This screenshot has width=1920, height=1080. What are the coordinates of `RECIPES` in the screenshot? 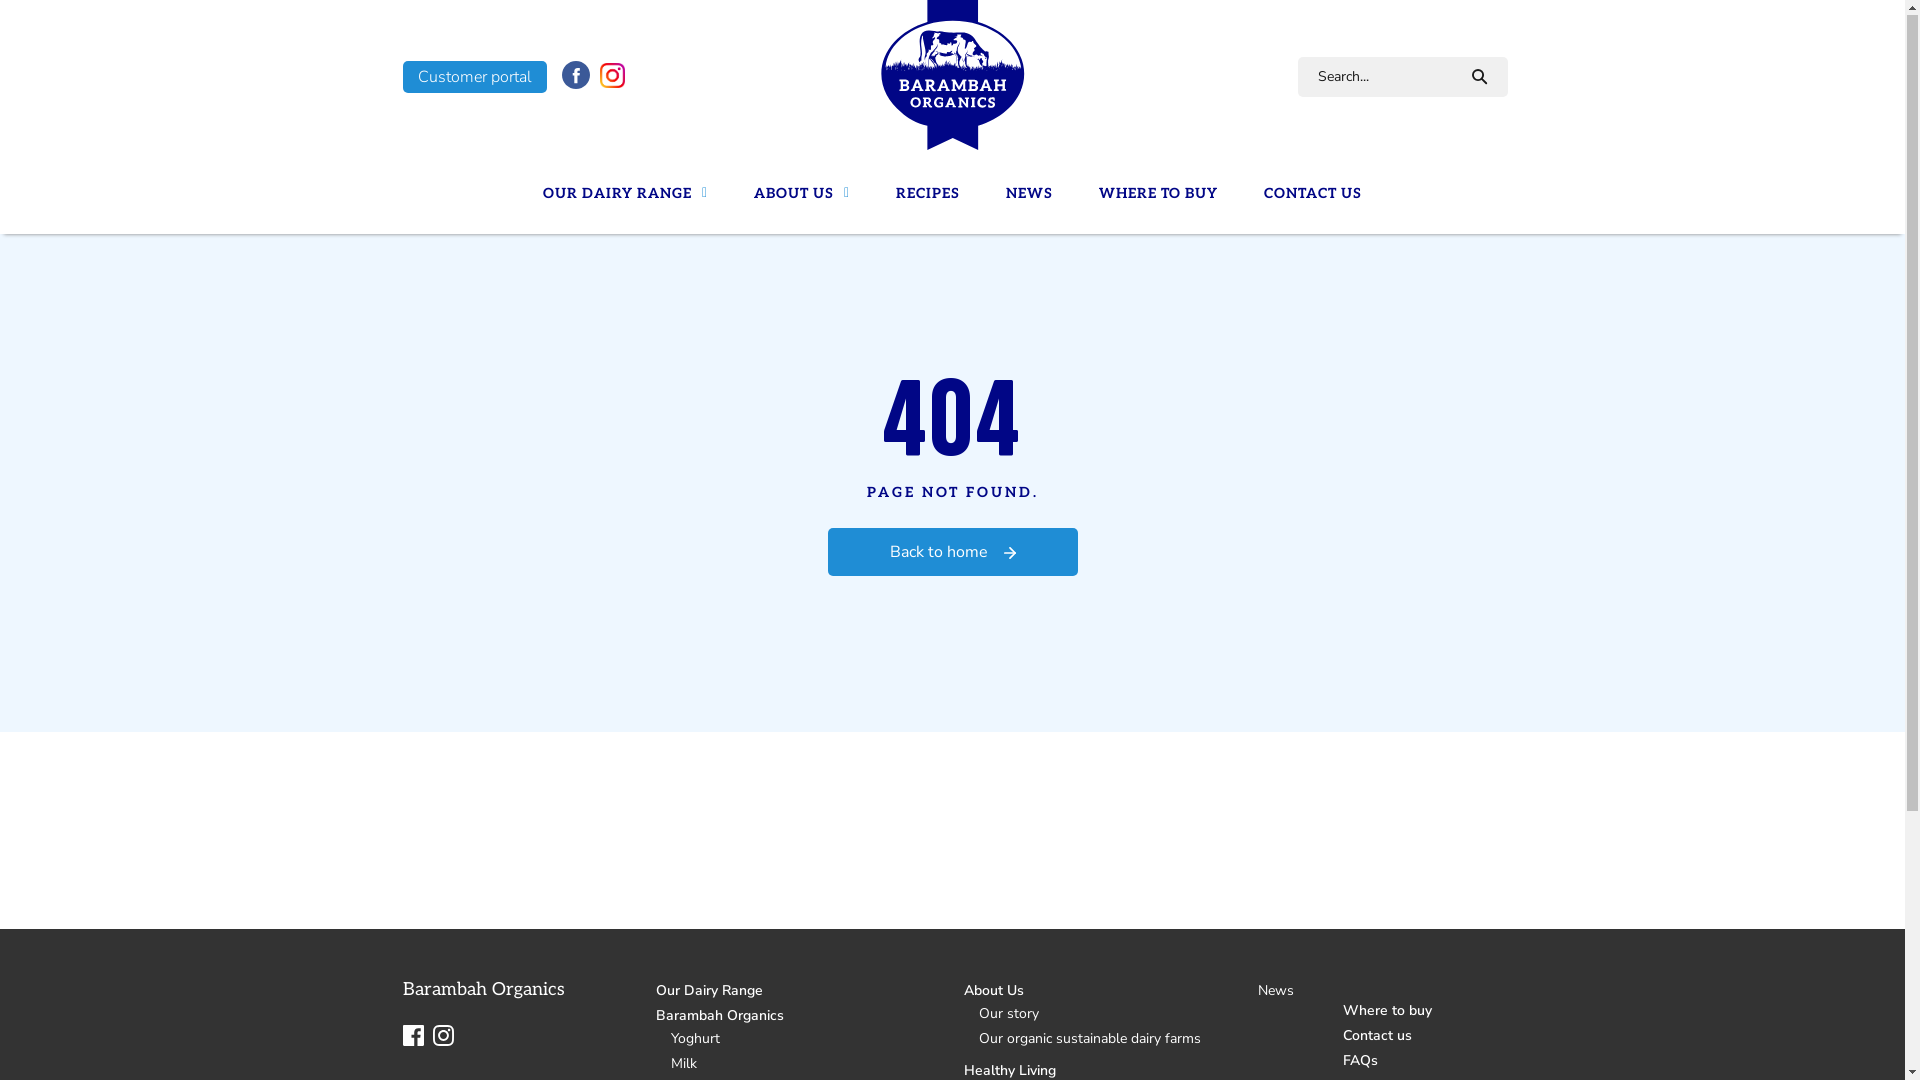 It's located at (928, 194).